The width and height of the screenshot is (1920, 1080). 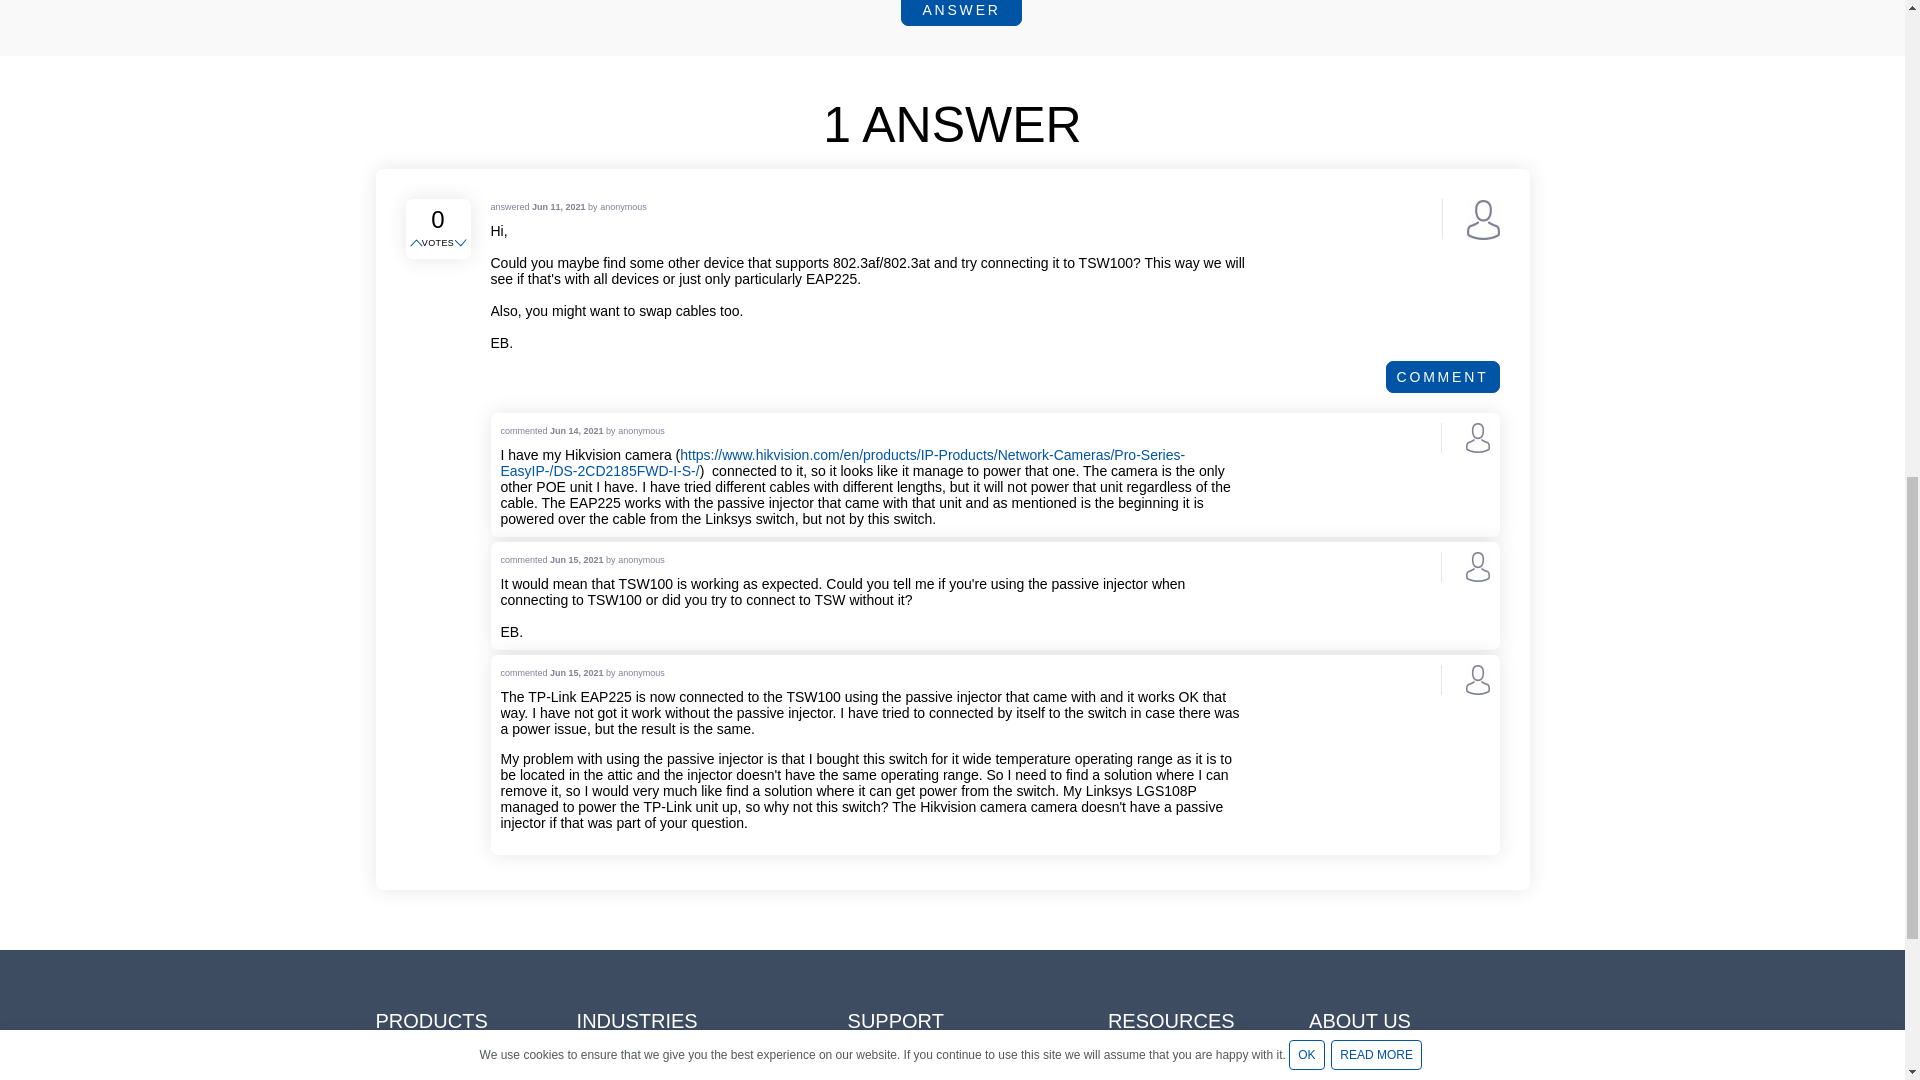 What do you see at coordinates (960, 12) in the screenshot?
I see `answer` at bounding box center [960, 12].